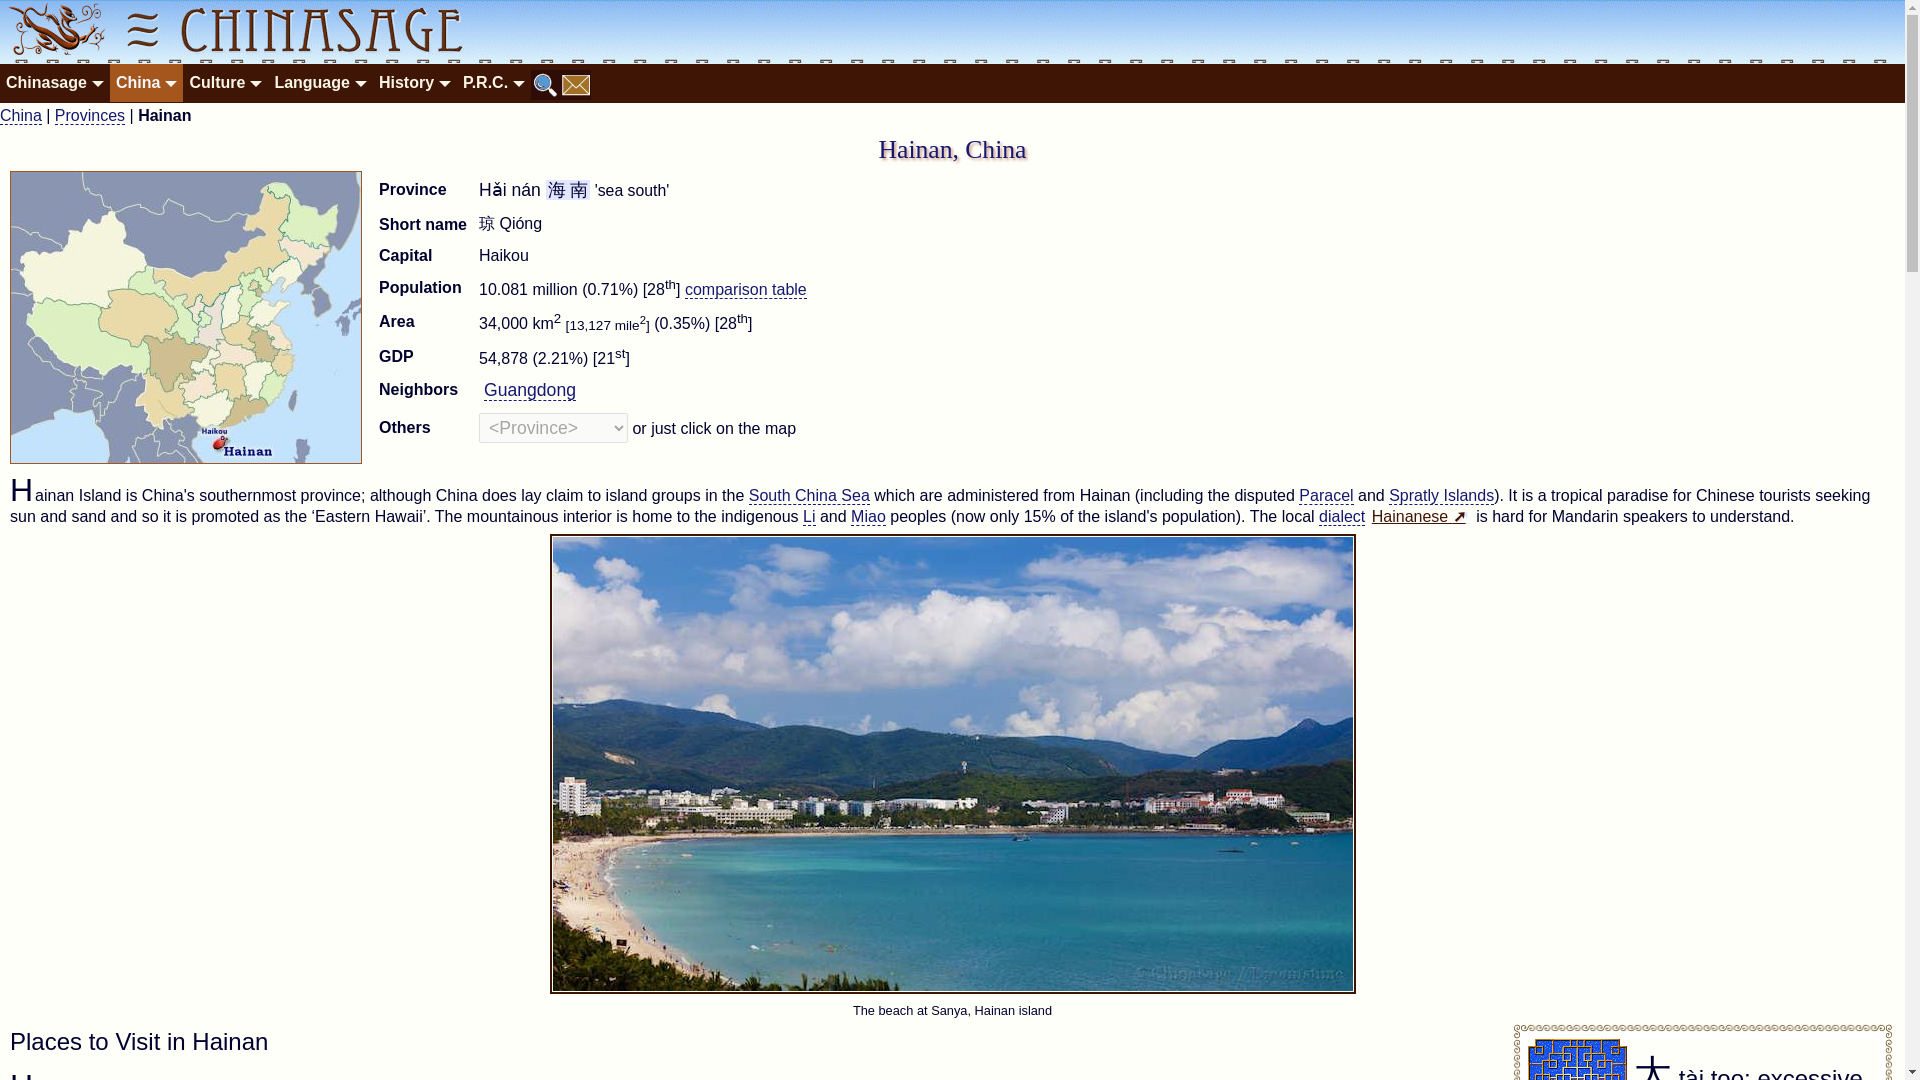  Describe the element at coordinates (54, 32) in the screenshot. I see `Chinasage home page` at that location.